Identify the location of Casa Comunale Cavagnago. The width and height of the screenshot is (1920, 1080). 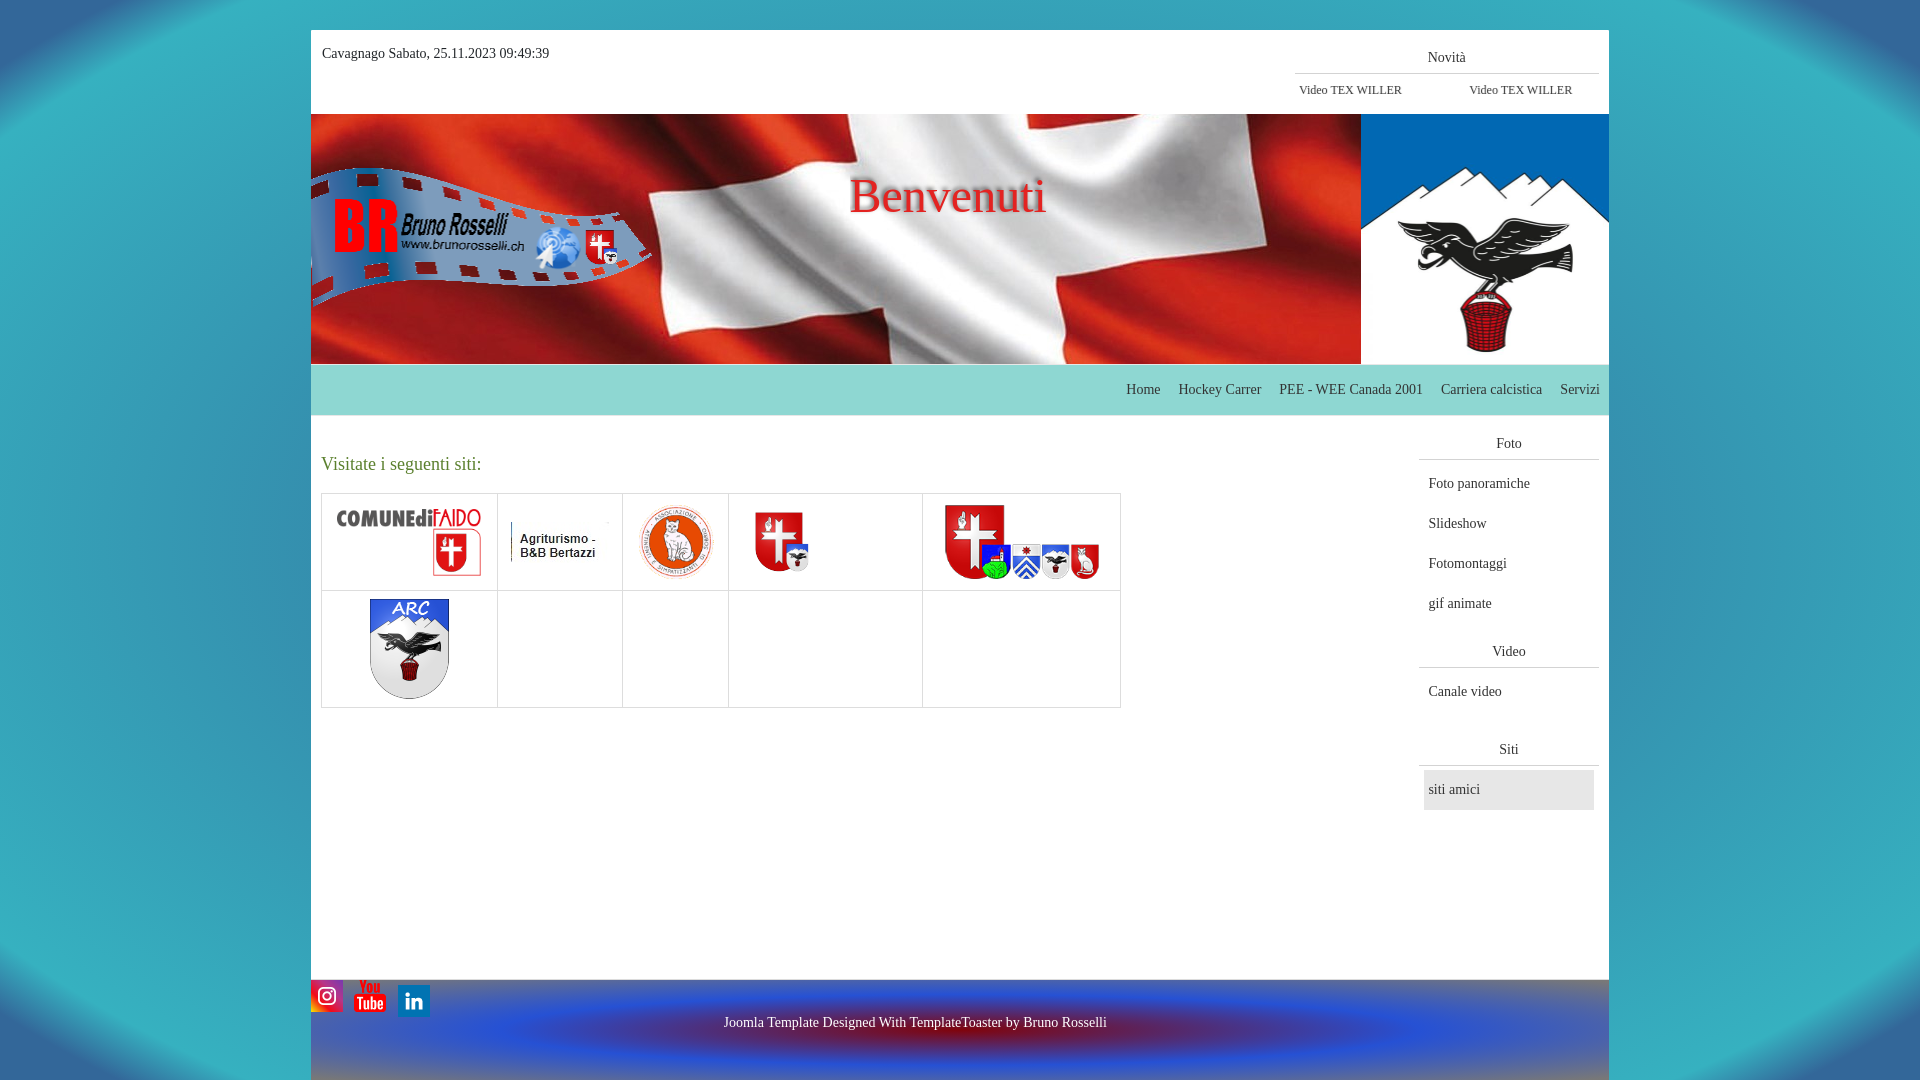
(826, 542).